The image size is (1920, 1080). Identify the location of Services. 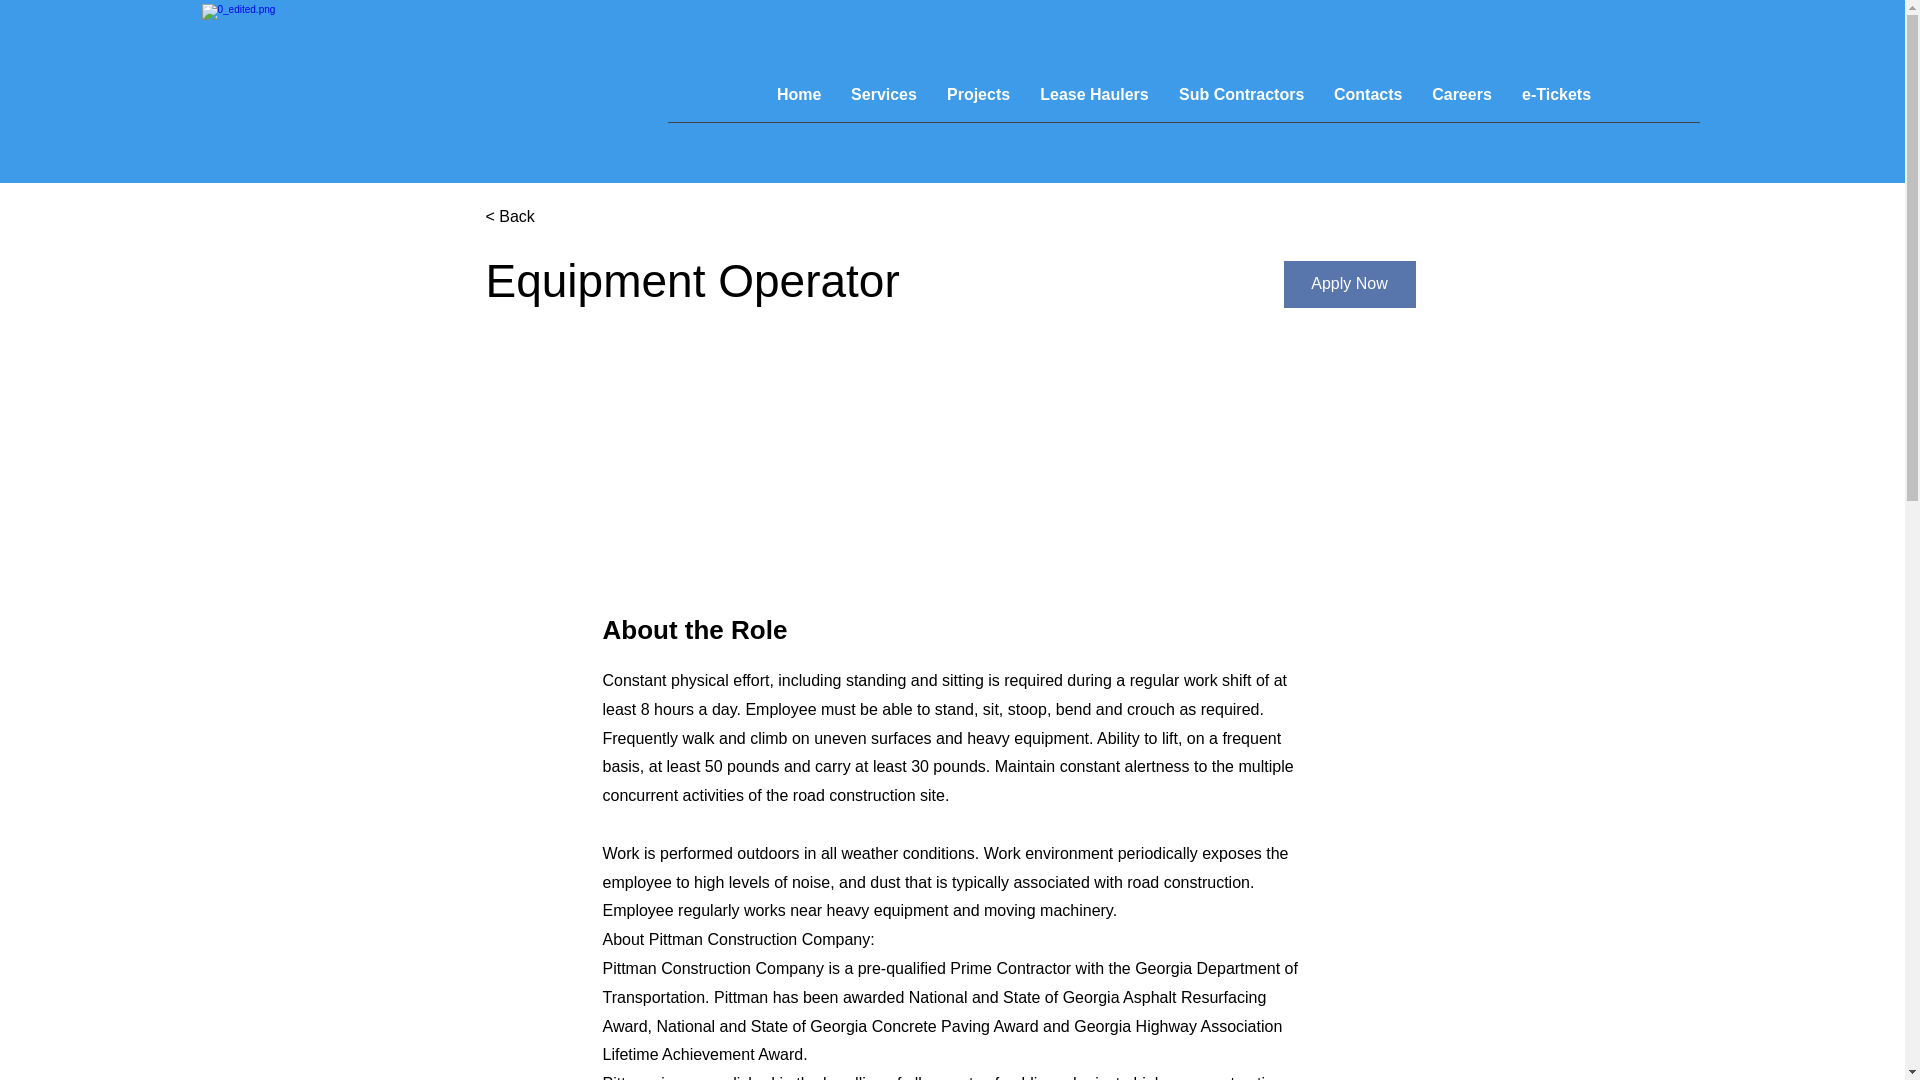
(883, 102).